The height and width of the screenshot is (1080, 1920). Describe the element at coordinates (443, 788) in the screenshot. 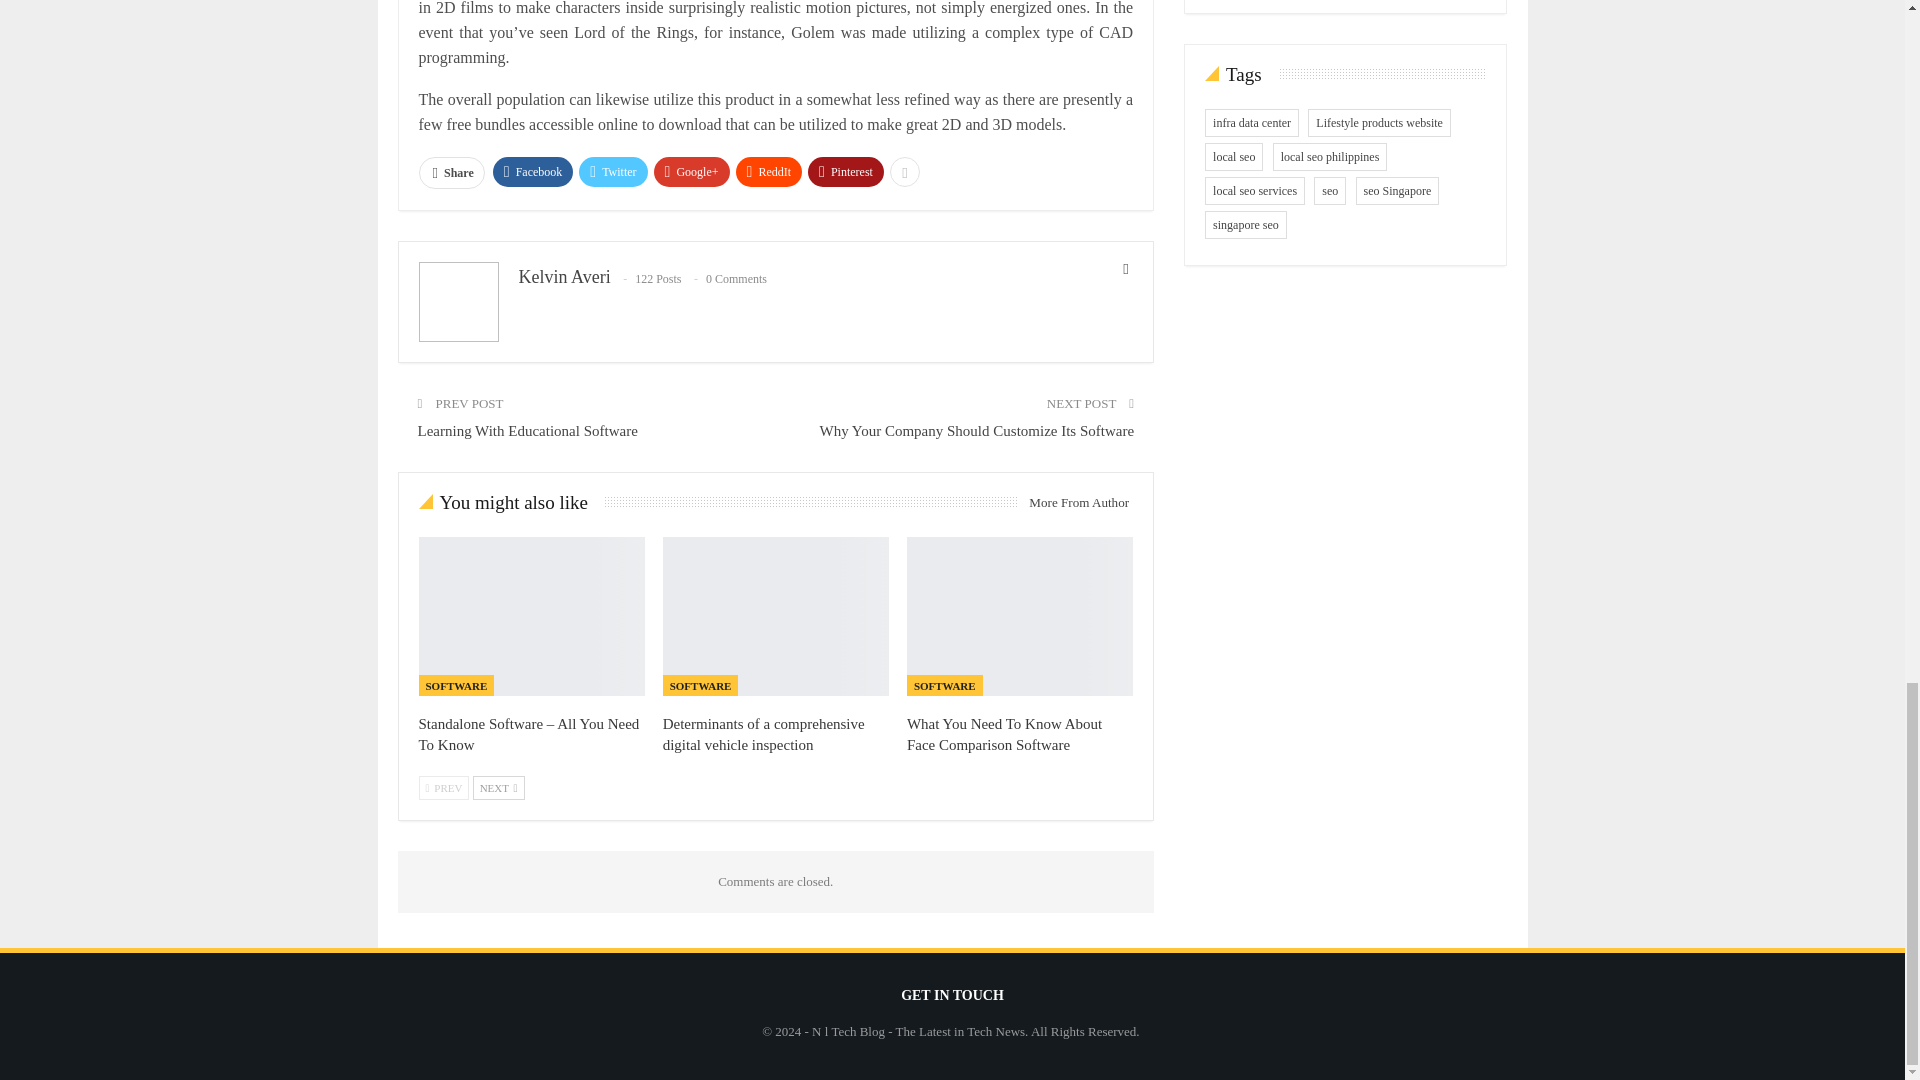

I see `Previous` at that location.